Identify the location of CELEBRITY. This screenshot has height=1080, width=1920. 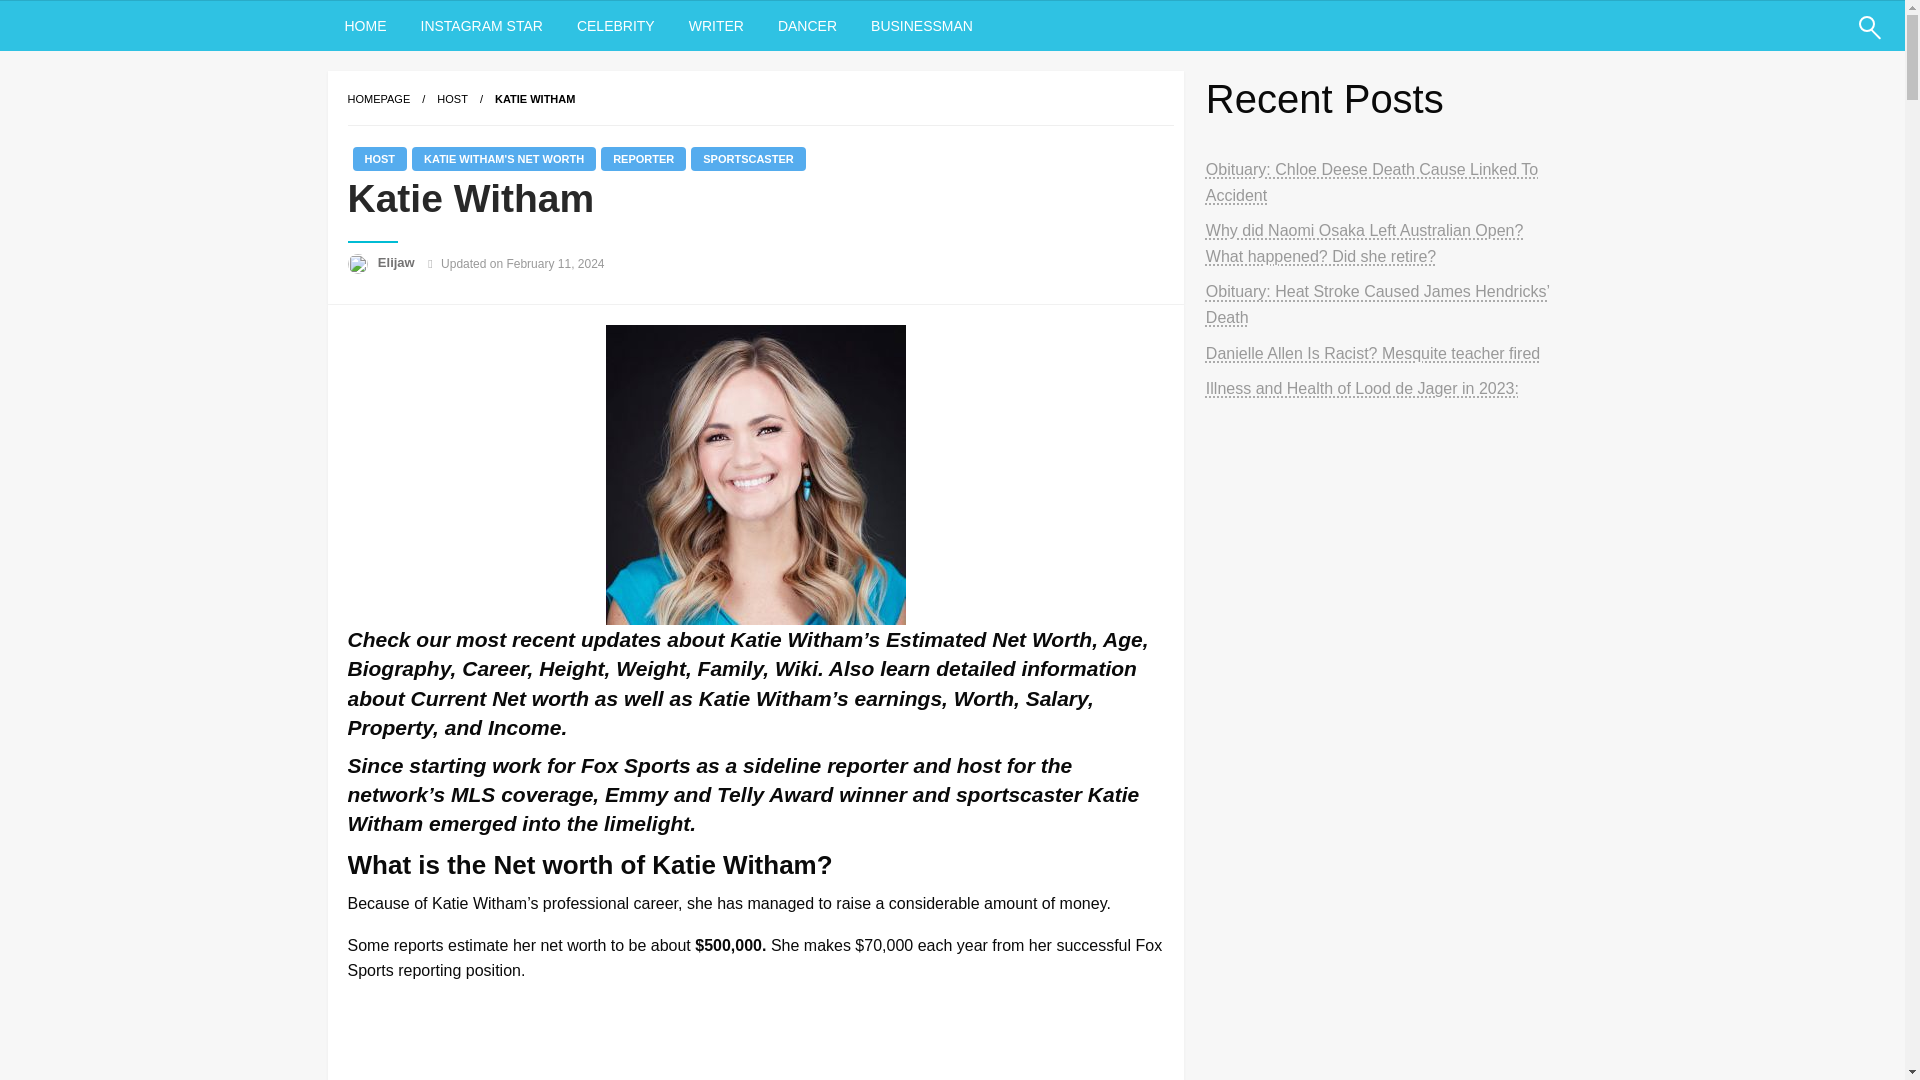
(616, 26).